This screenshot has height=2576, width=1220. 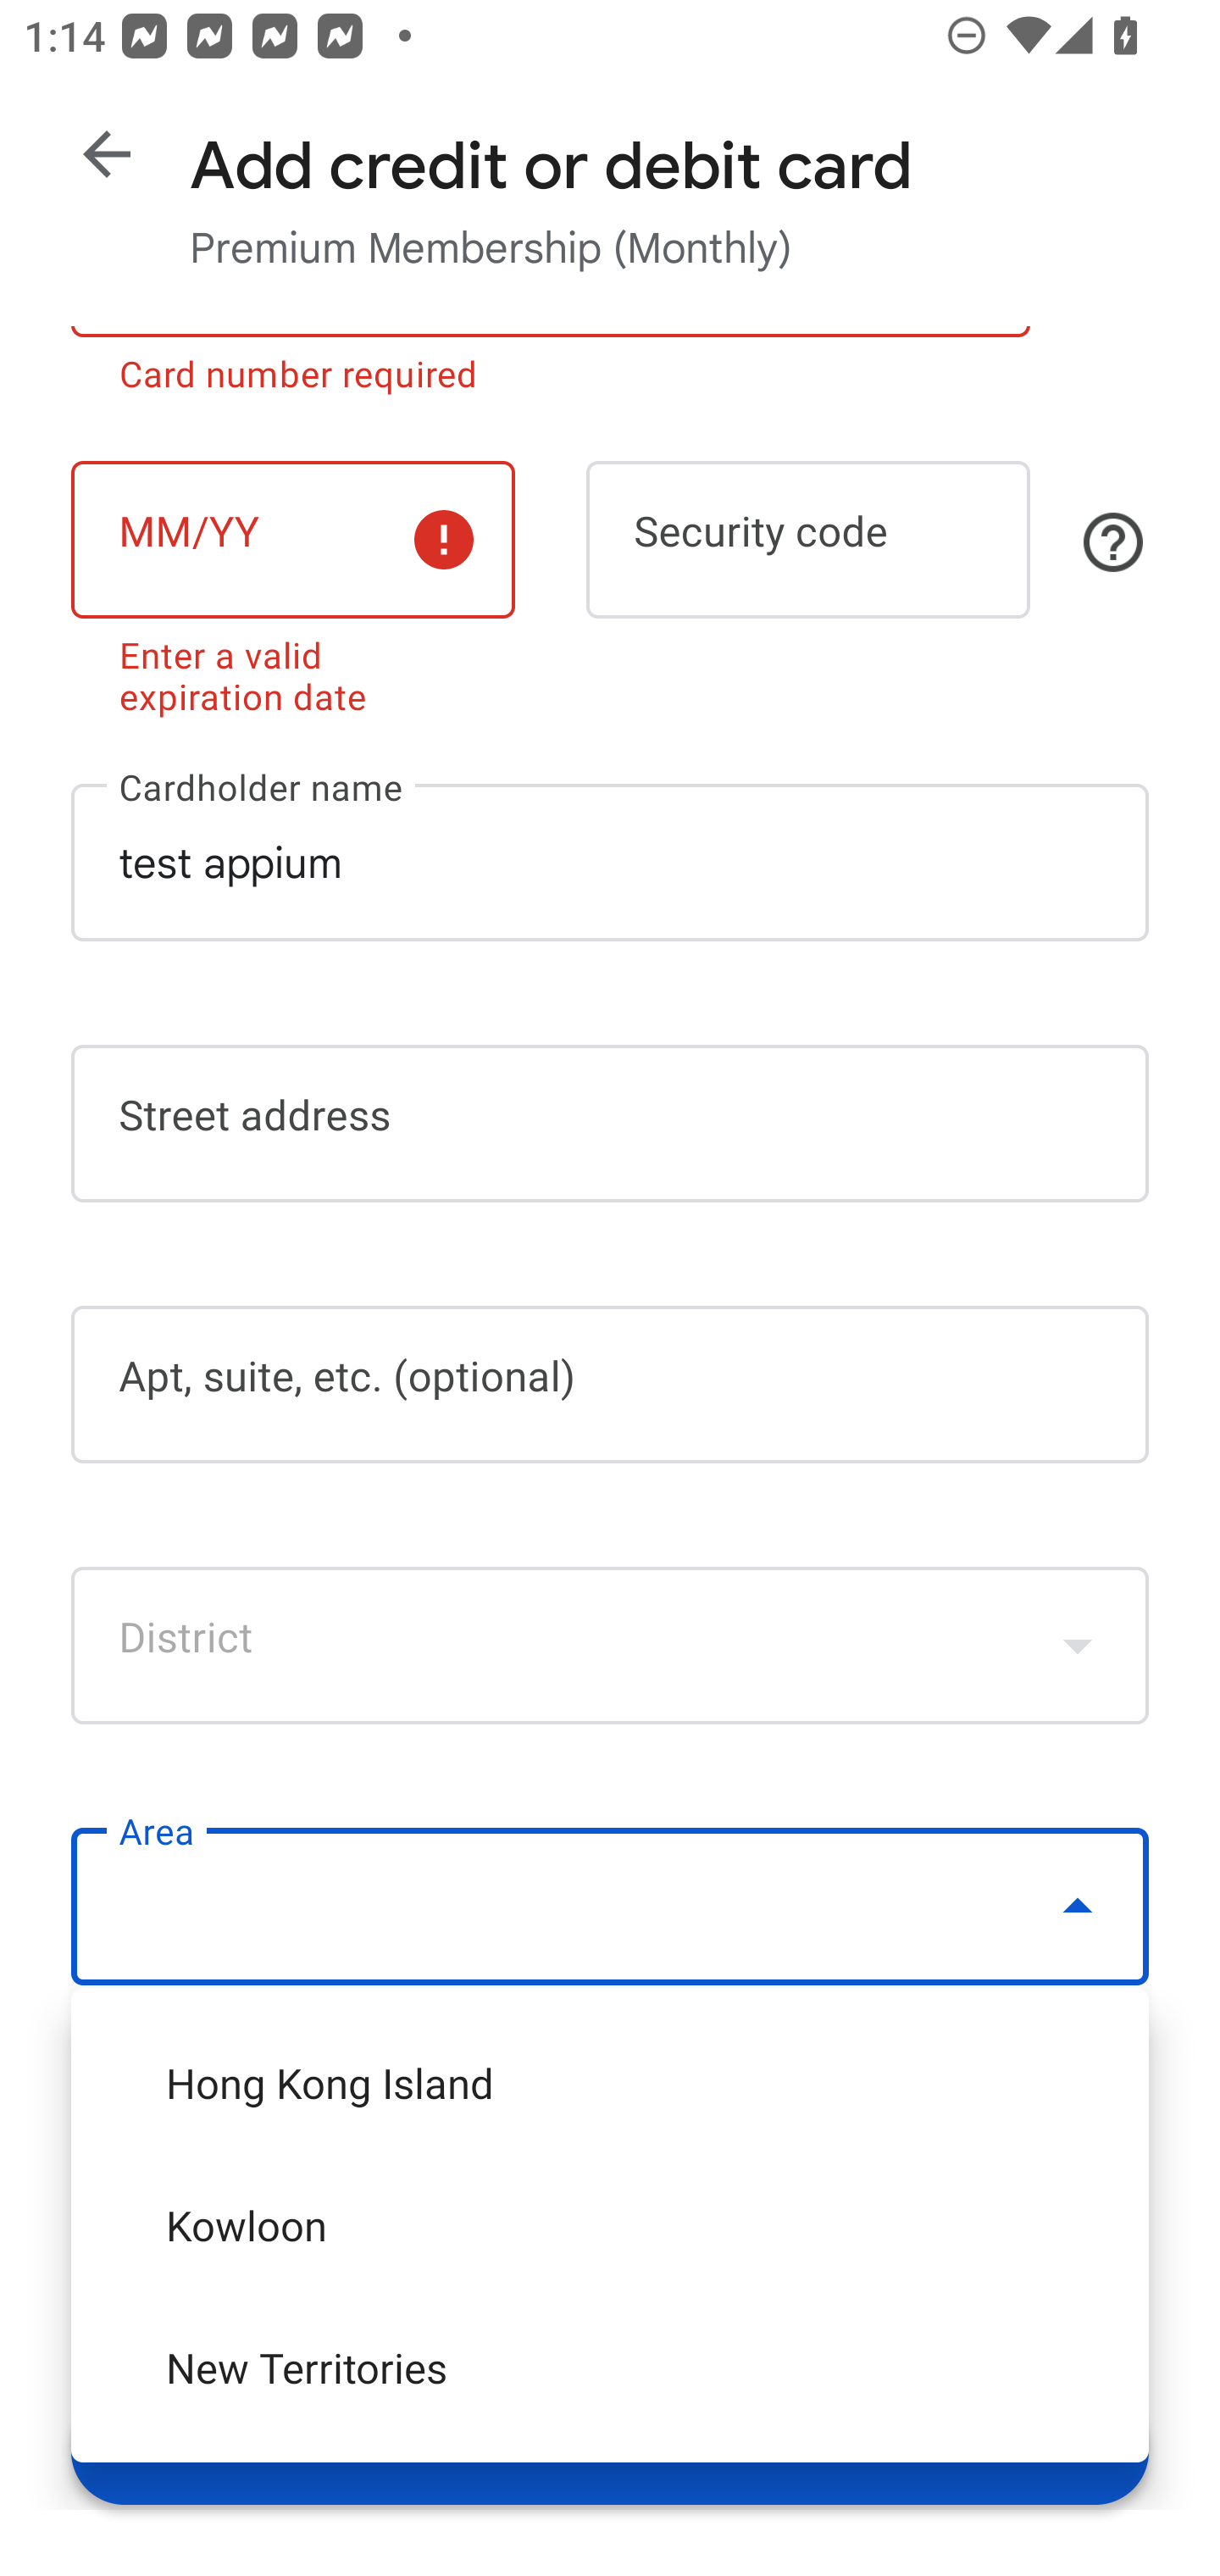 I want to click on Security code help, so click(x=1113, y=541).